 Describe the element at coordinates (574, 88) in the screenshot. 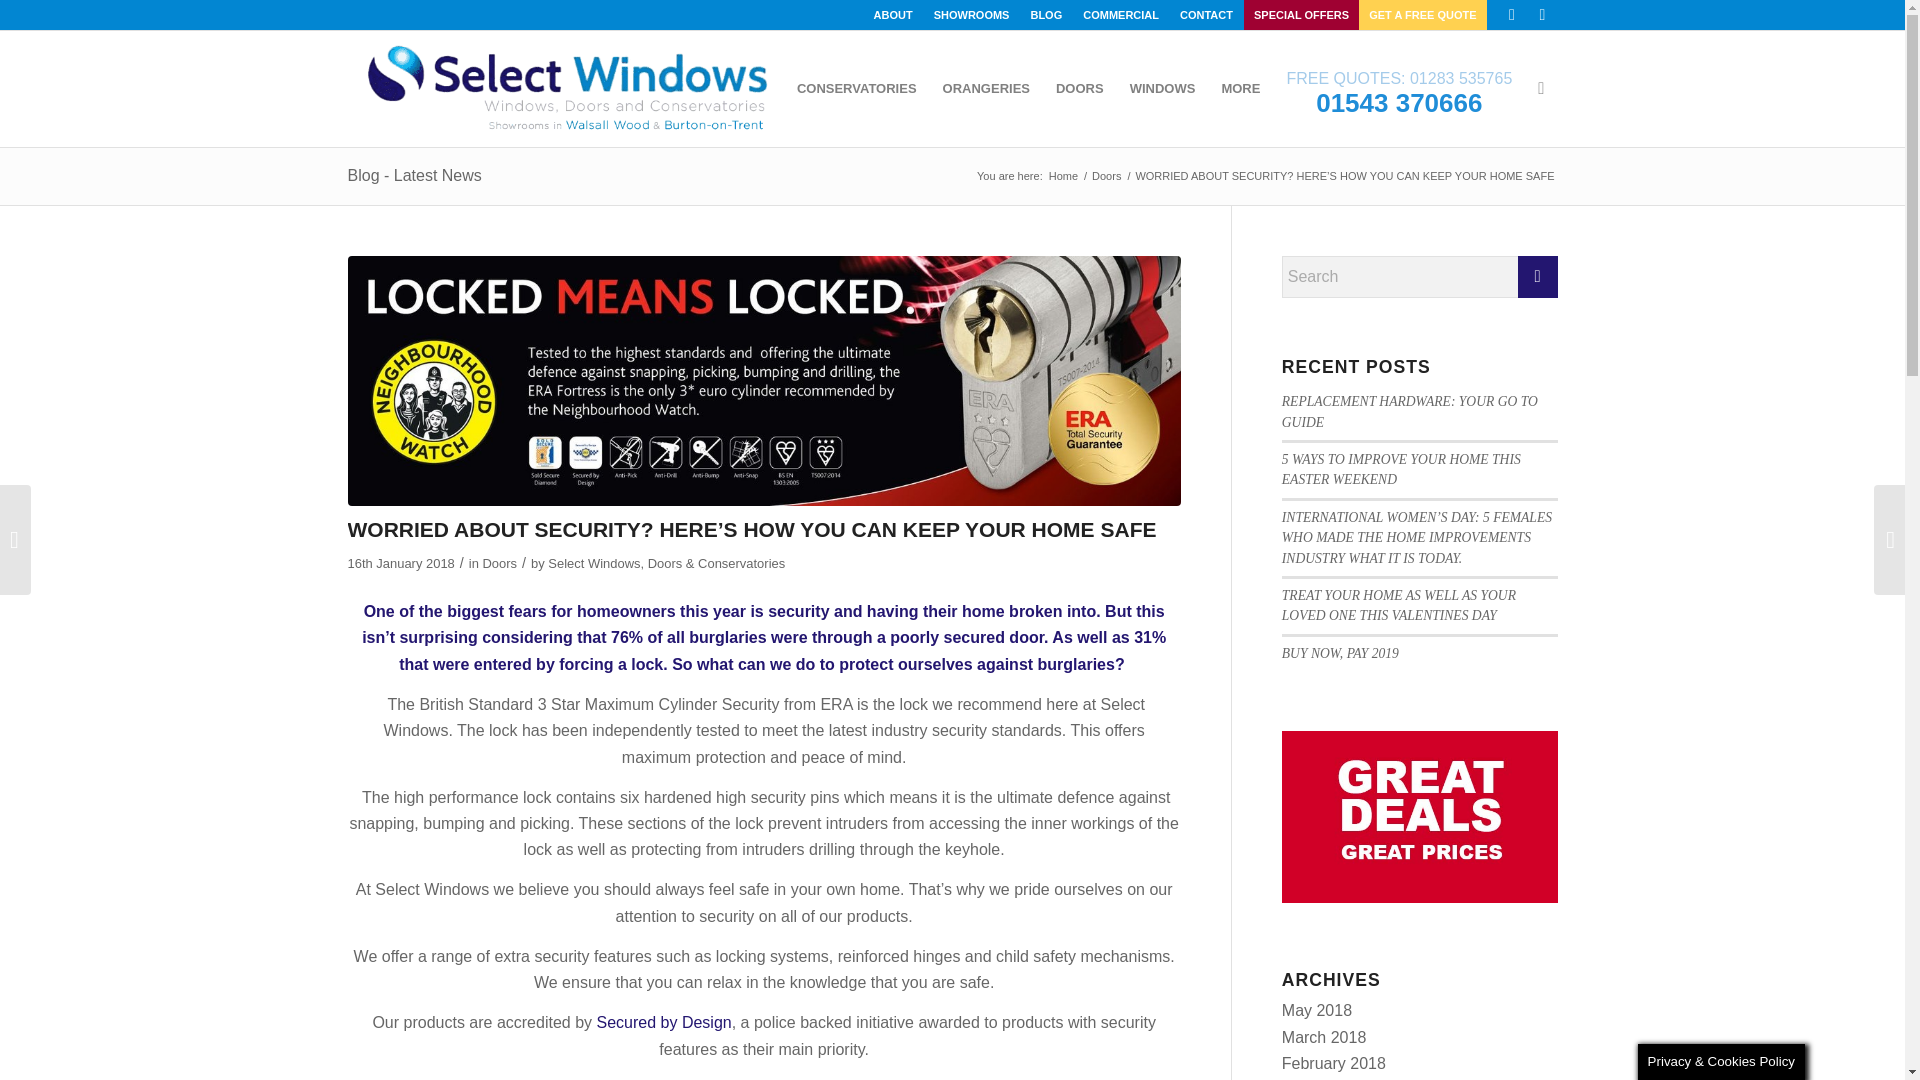

I see `select-windows-windows-conservatories-logo2019` at that location.